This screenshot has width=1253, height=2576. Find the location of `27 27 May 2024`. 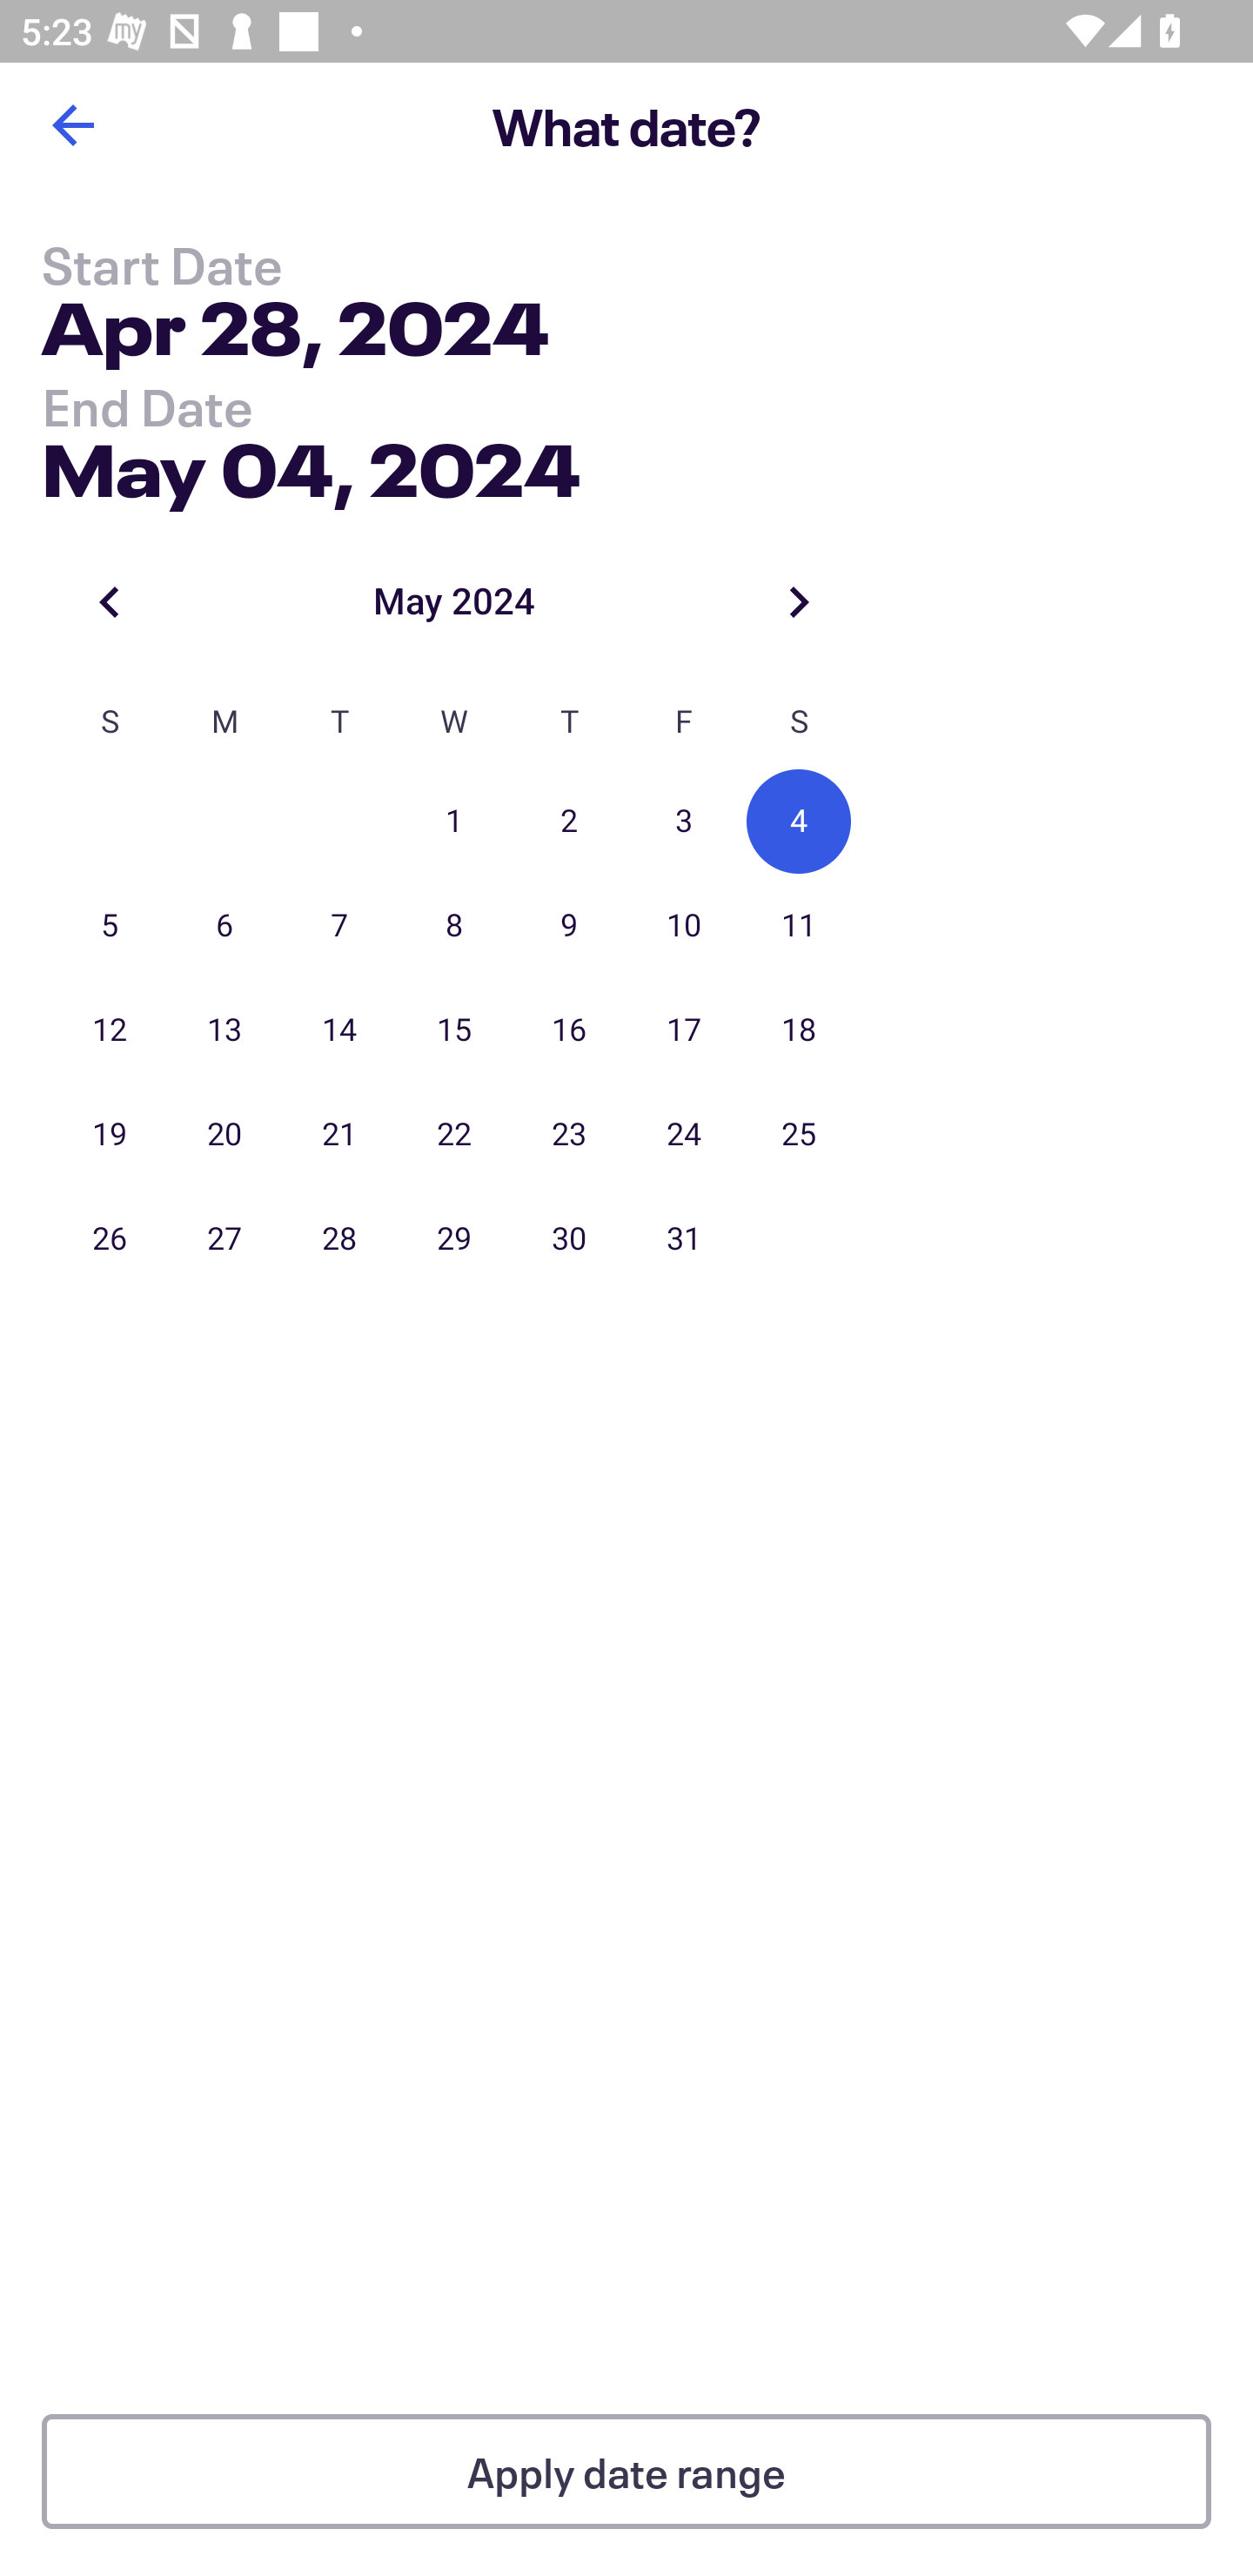

27 27 May 2024 is located at coordinates (224, 1238).